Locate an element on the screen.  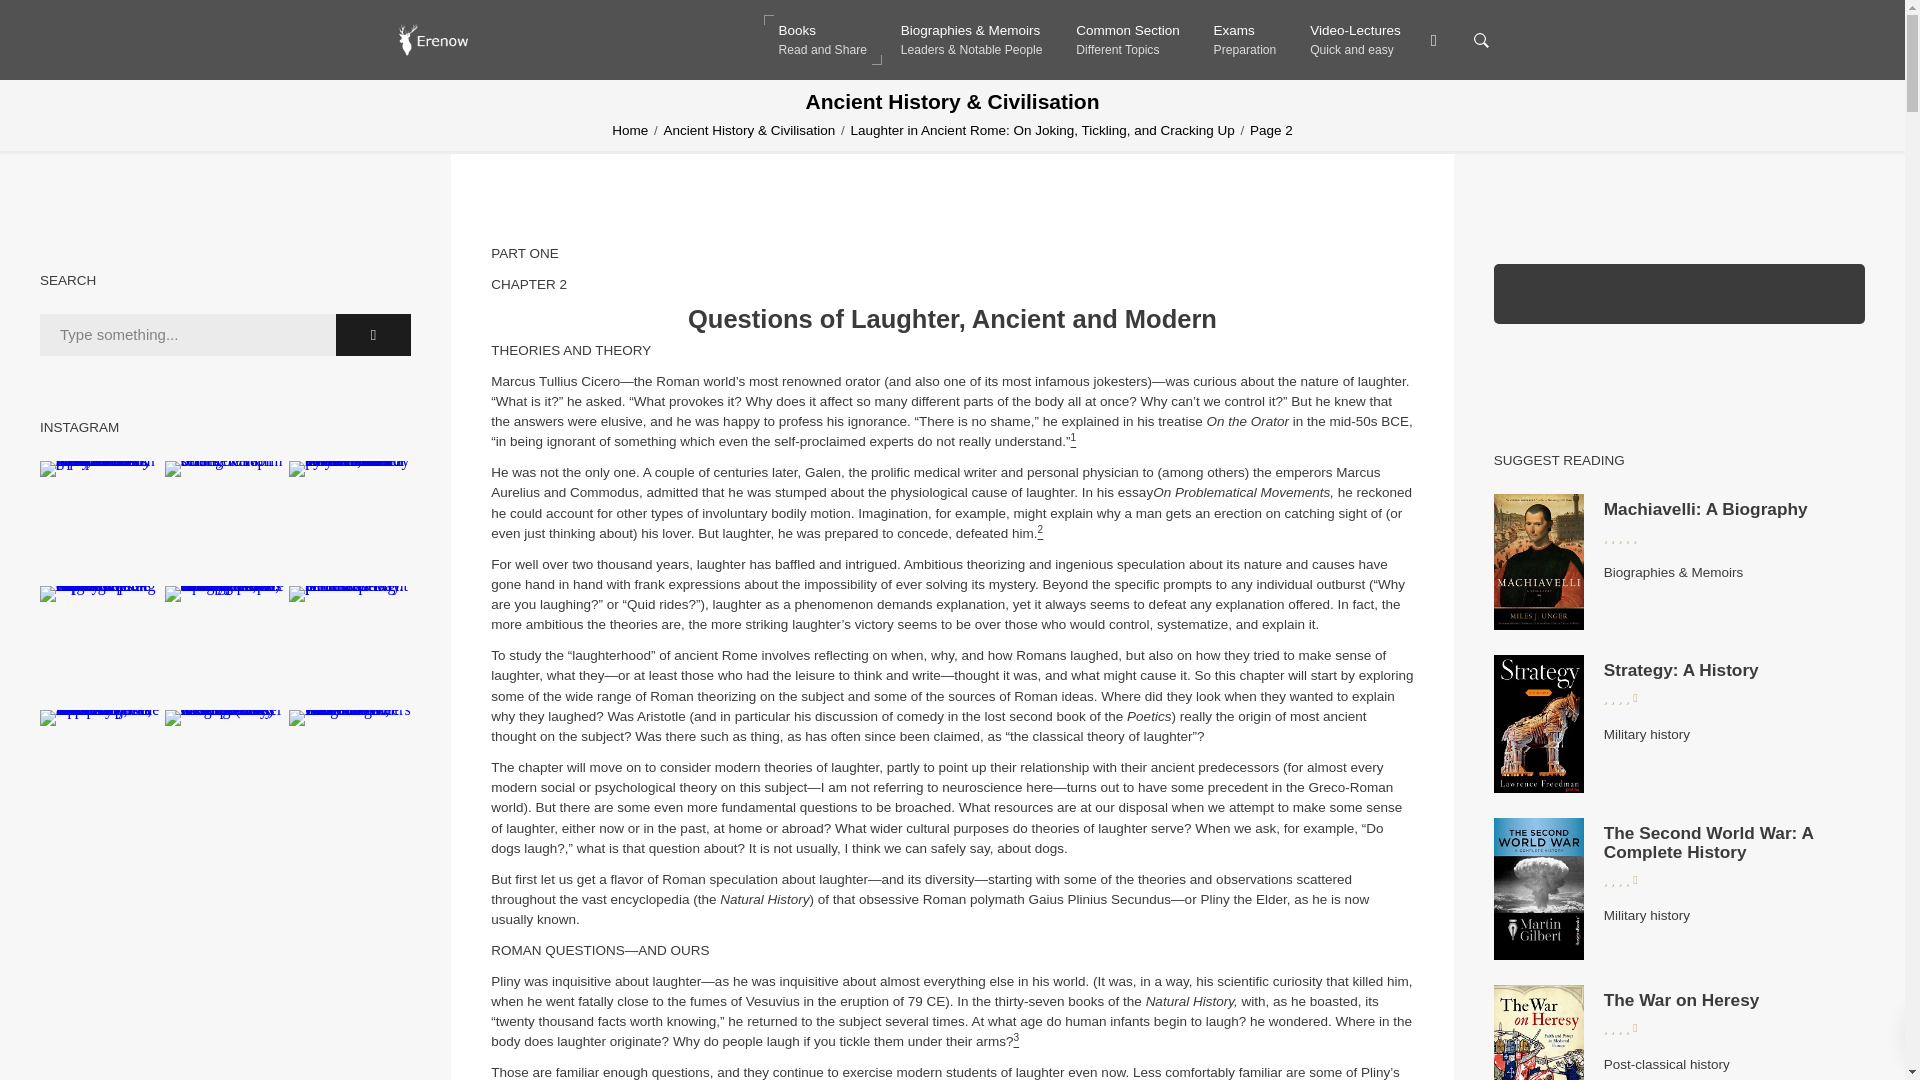
Strategy: A History is located at coordinates (1355, 40).